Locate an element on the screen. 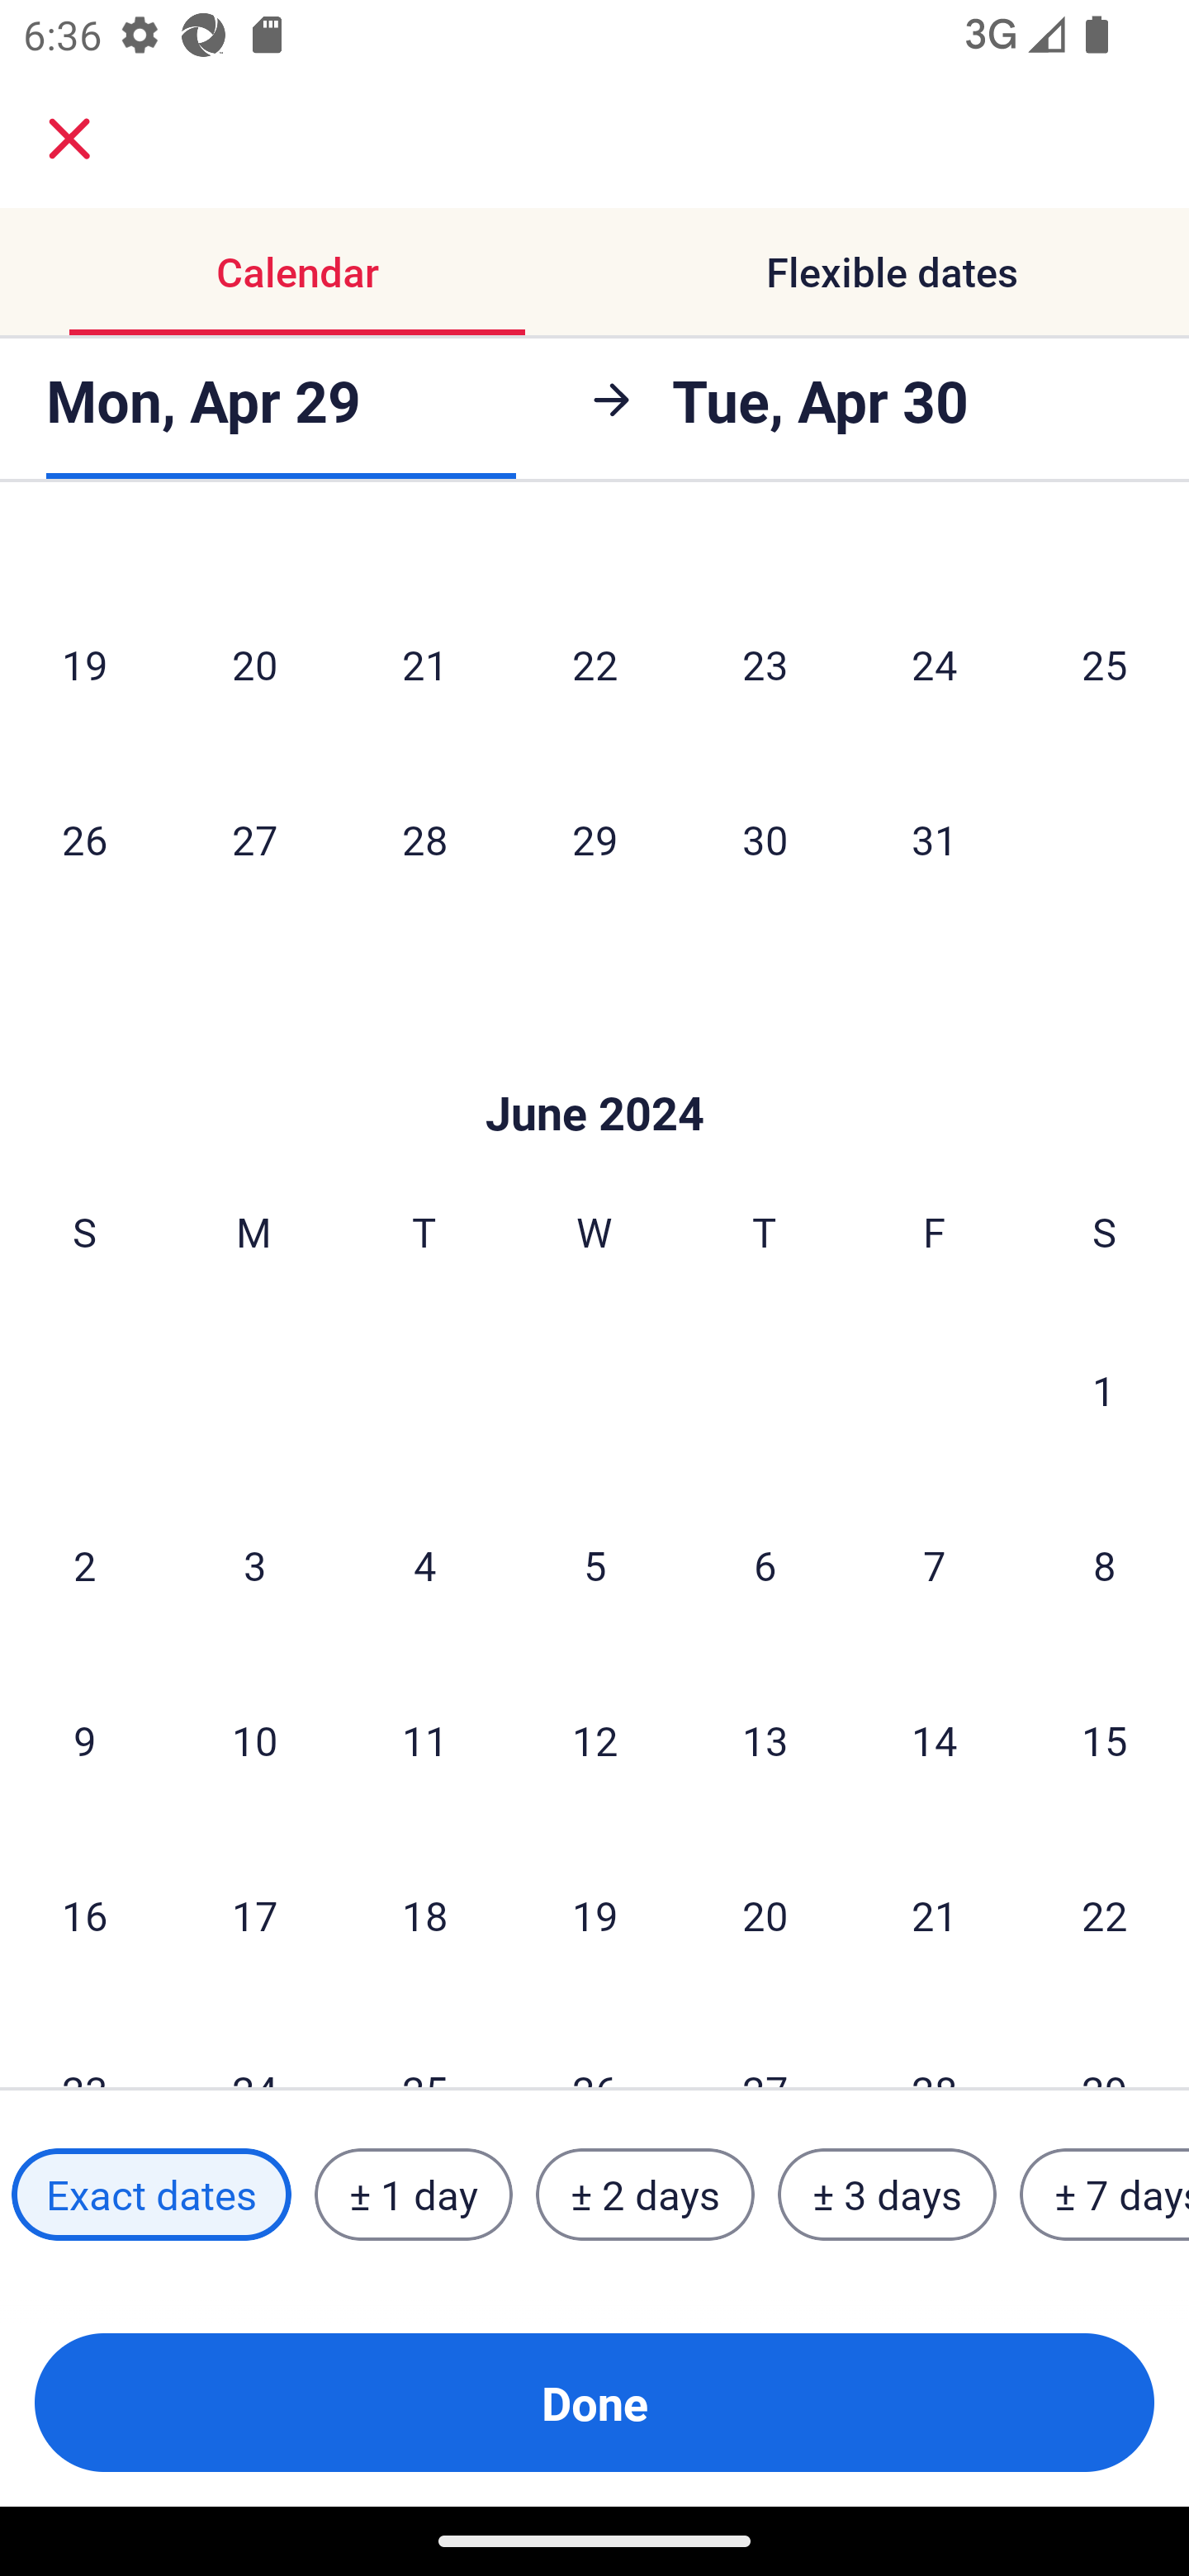 The width and height of the screenshot is (1189, 2576). 29 Wednesday, May 29, 2024 is located at coordinates (594, 840).